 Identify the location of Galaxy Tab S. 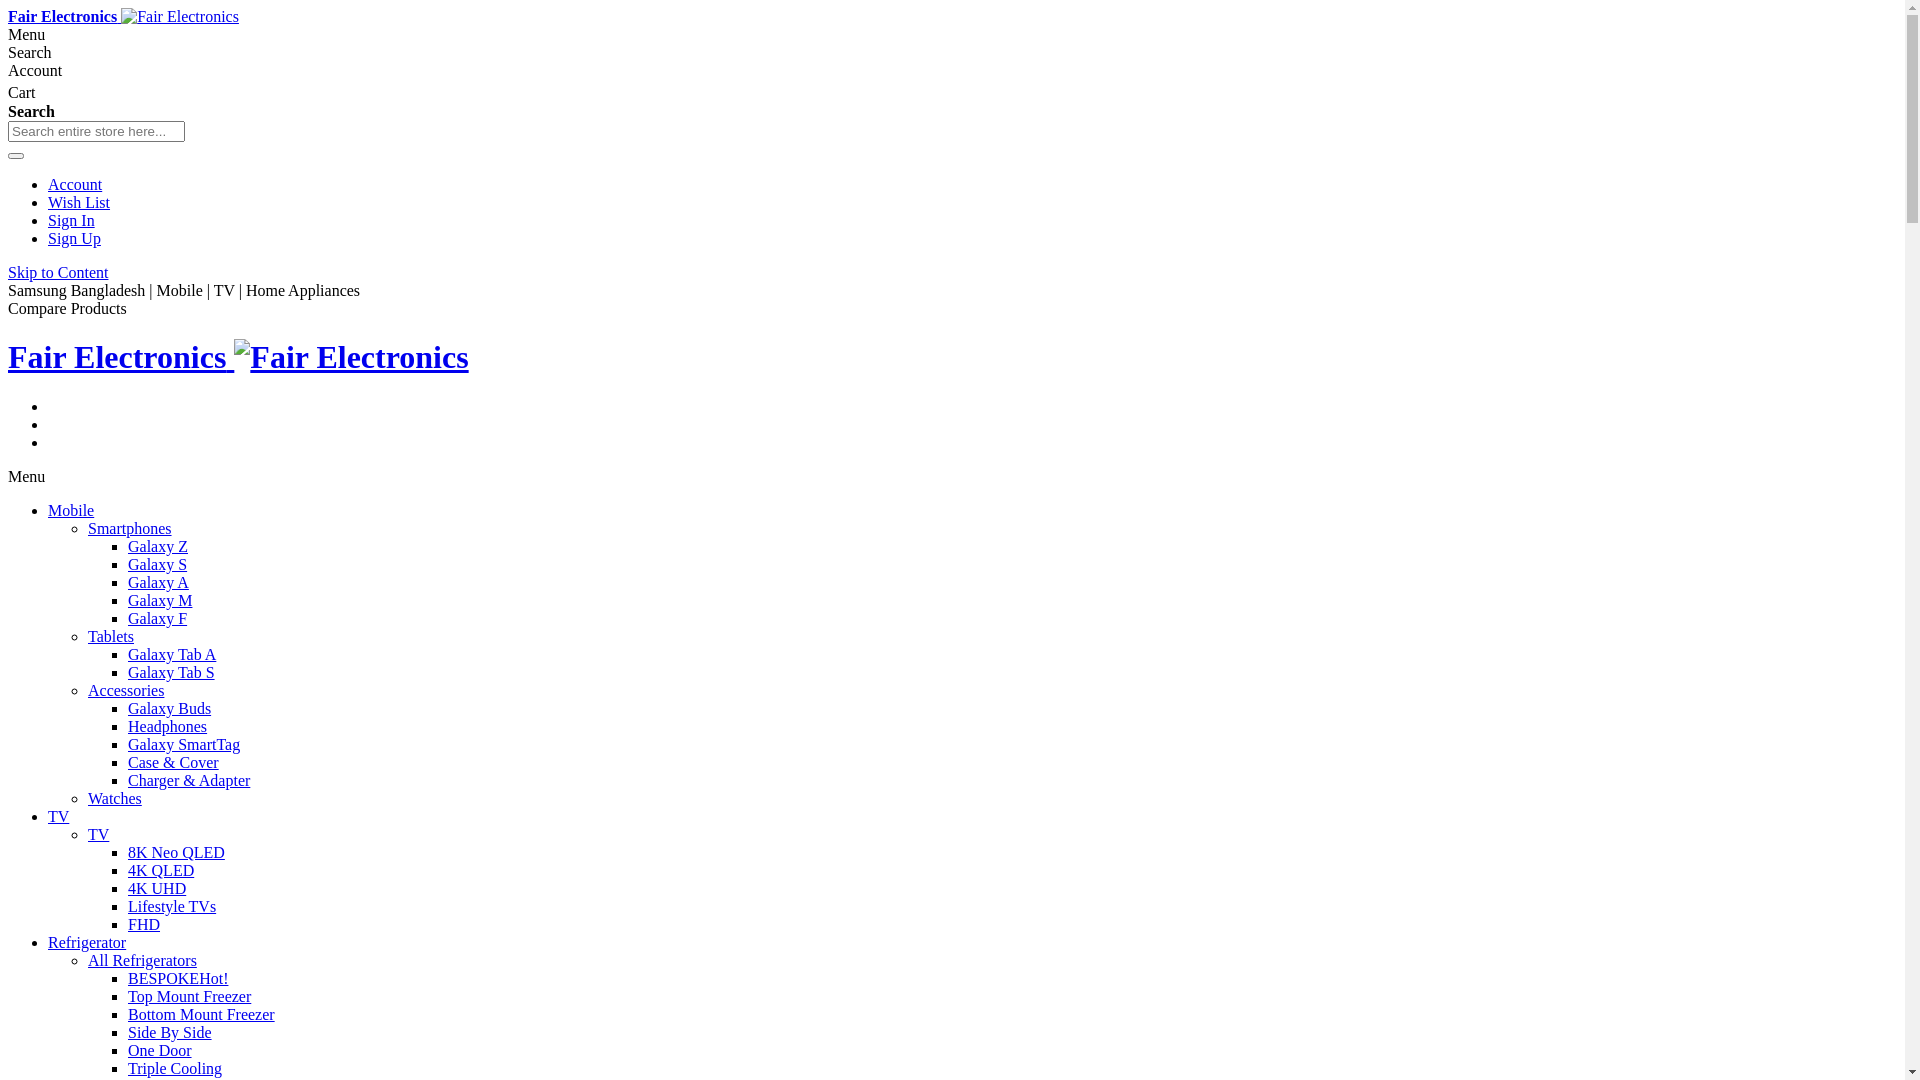
(172, 672).